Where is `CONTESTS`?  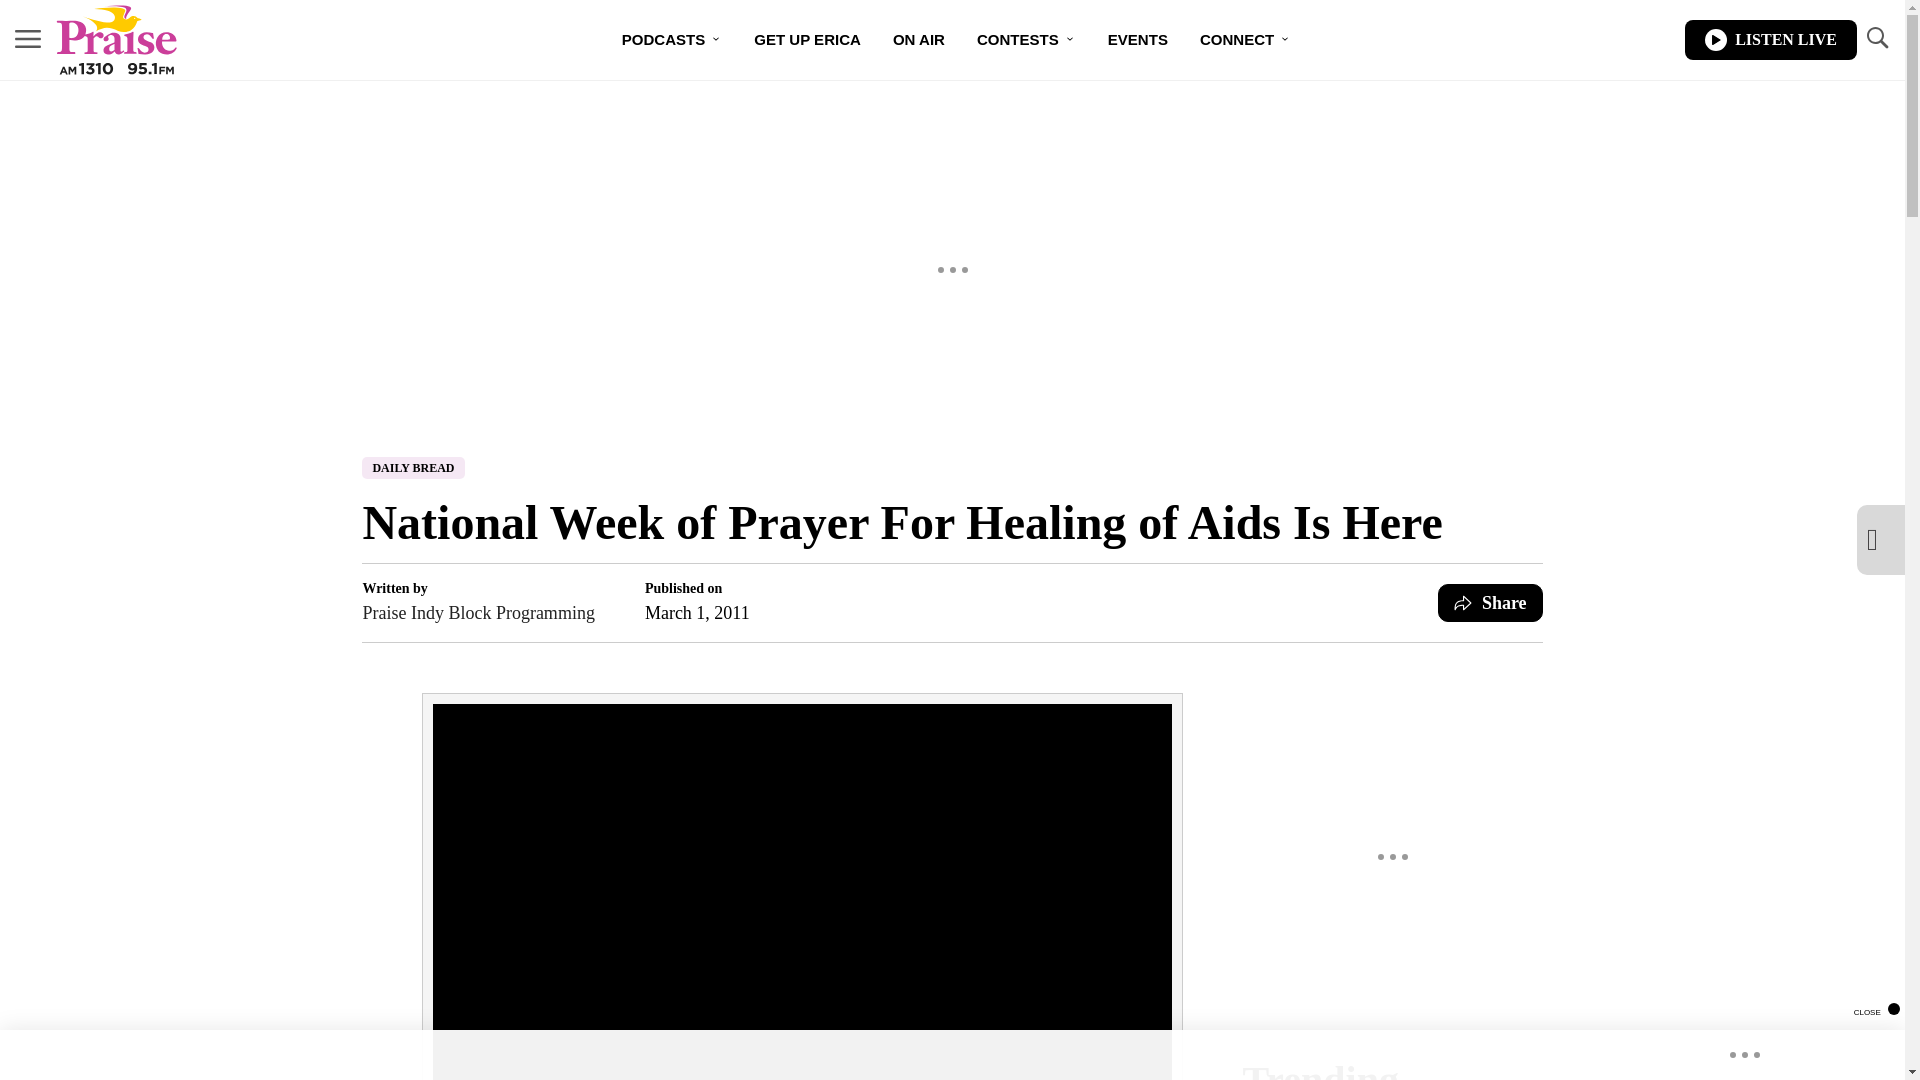 CONTESTS is located at coordinates (1026, 40).